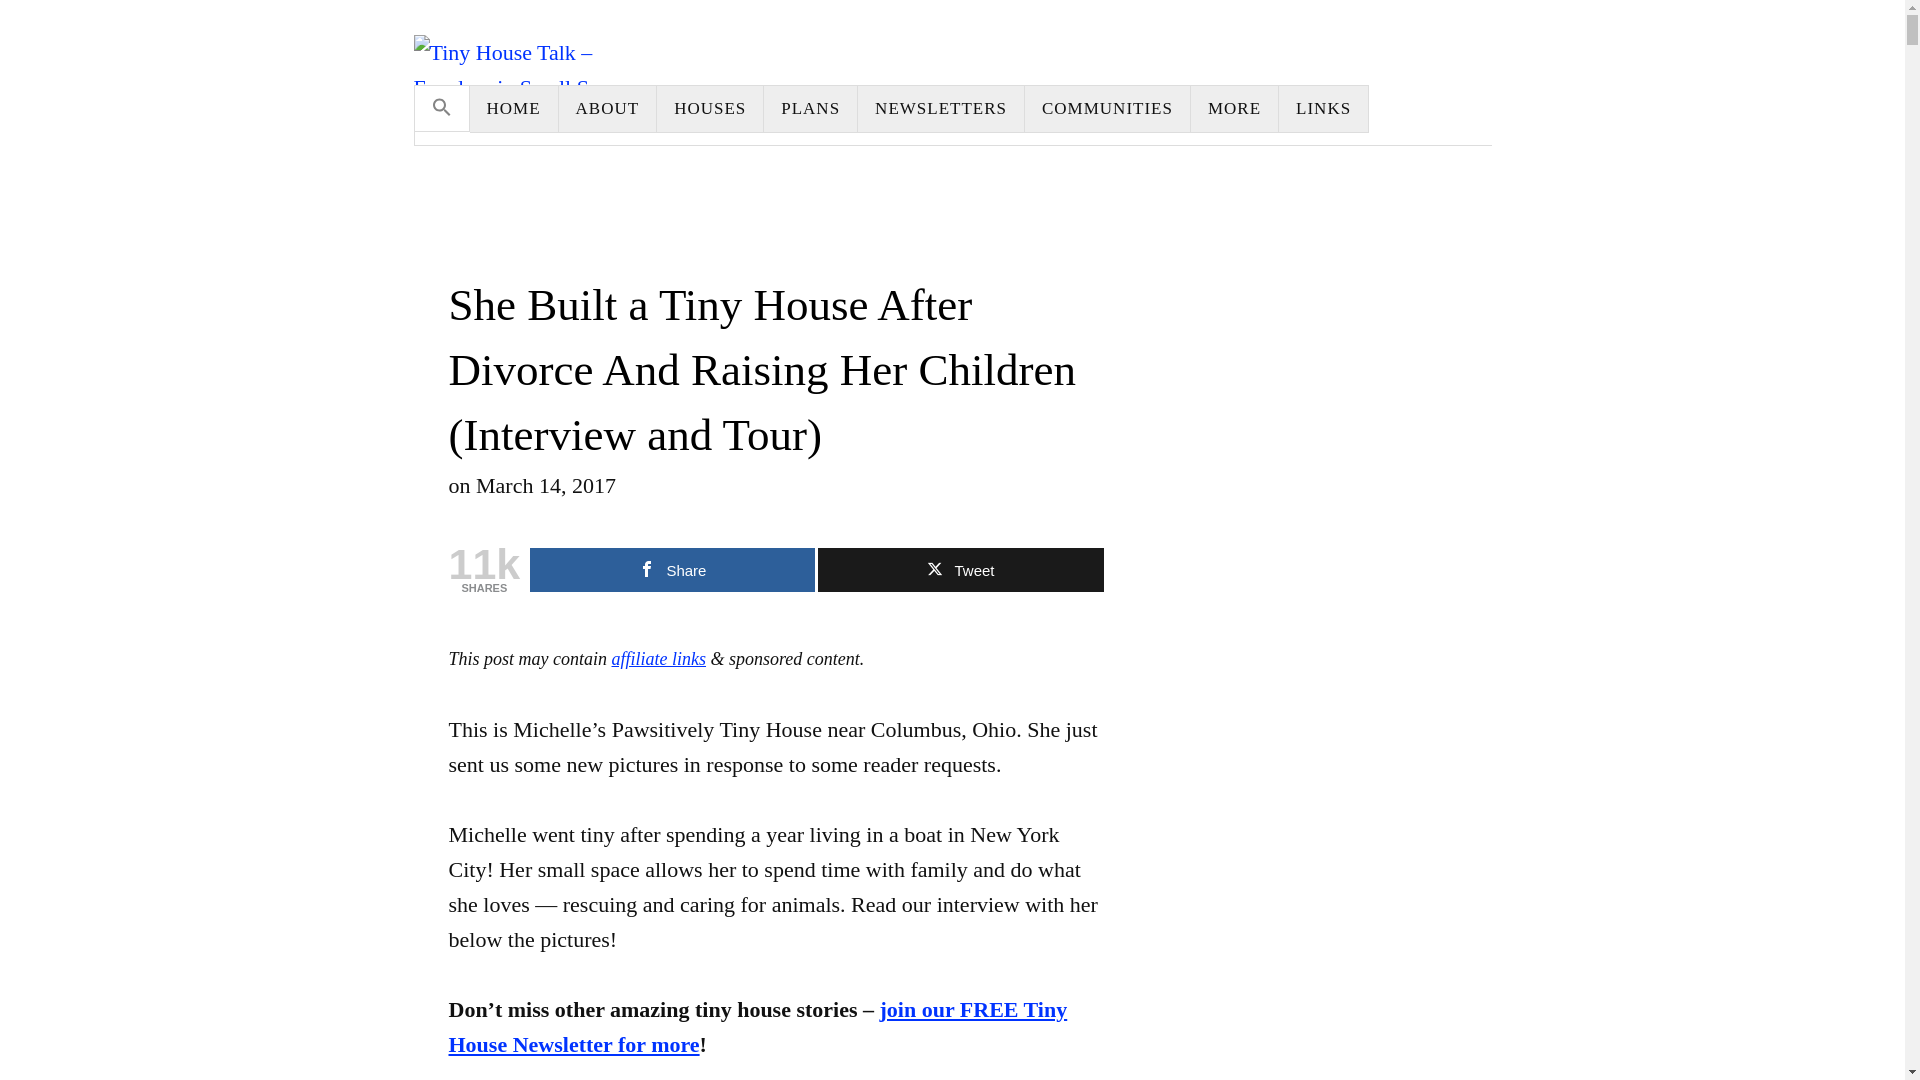 Image resolution: width=1920 pixels, height=1080 pixels. Describe the element at coordinates (710, 108) in the screenshot. I see `HOUSES` at that location.